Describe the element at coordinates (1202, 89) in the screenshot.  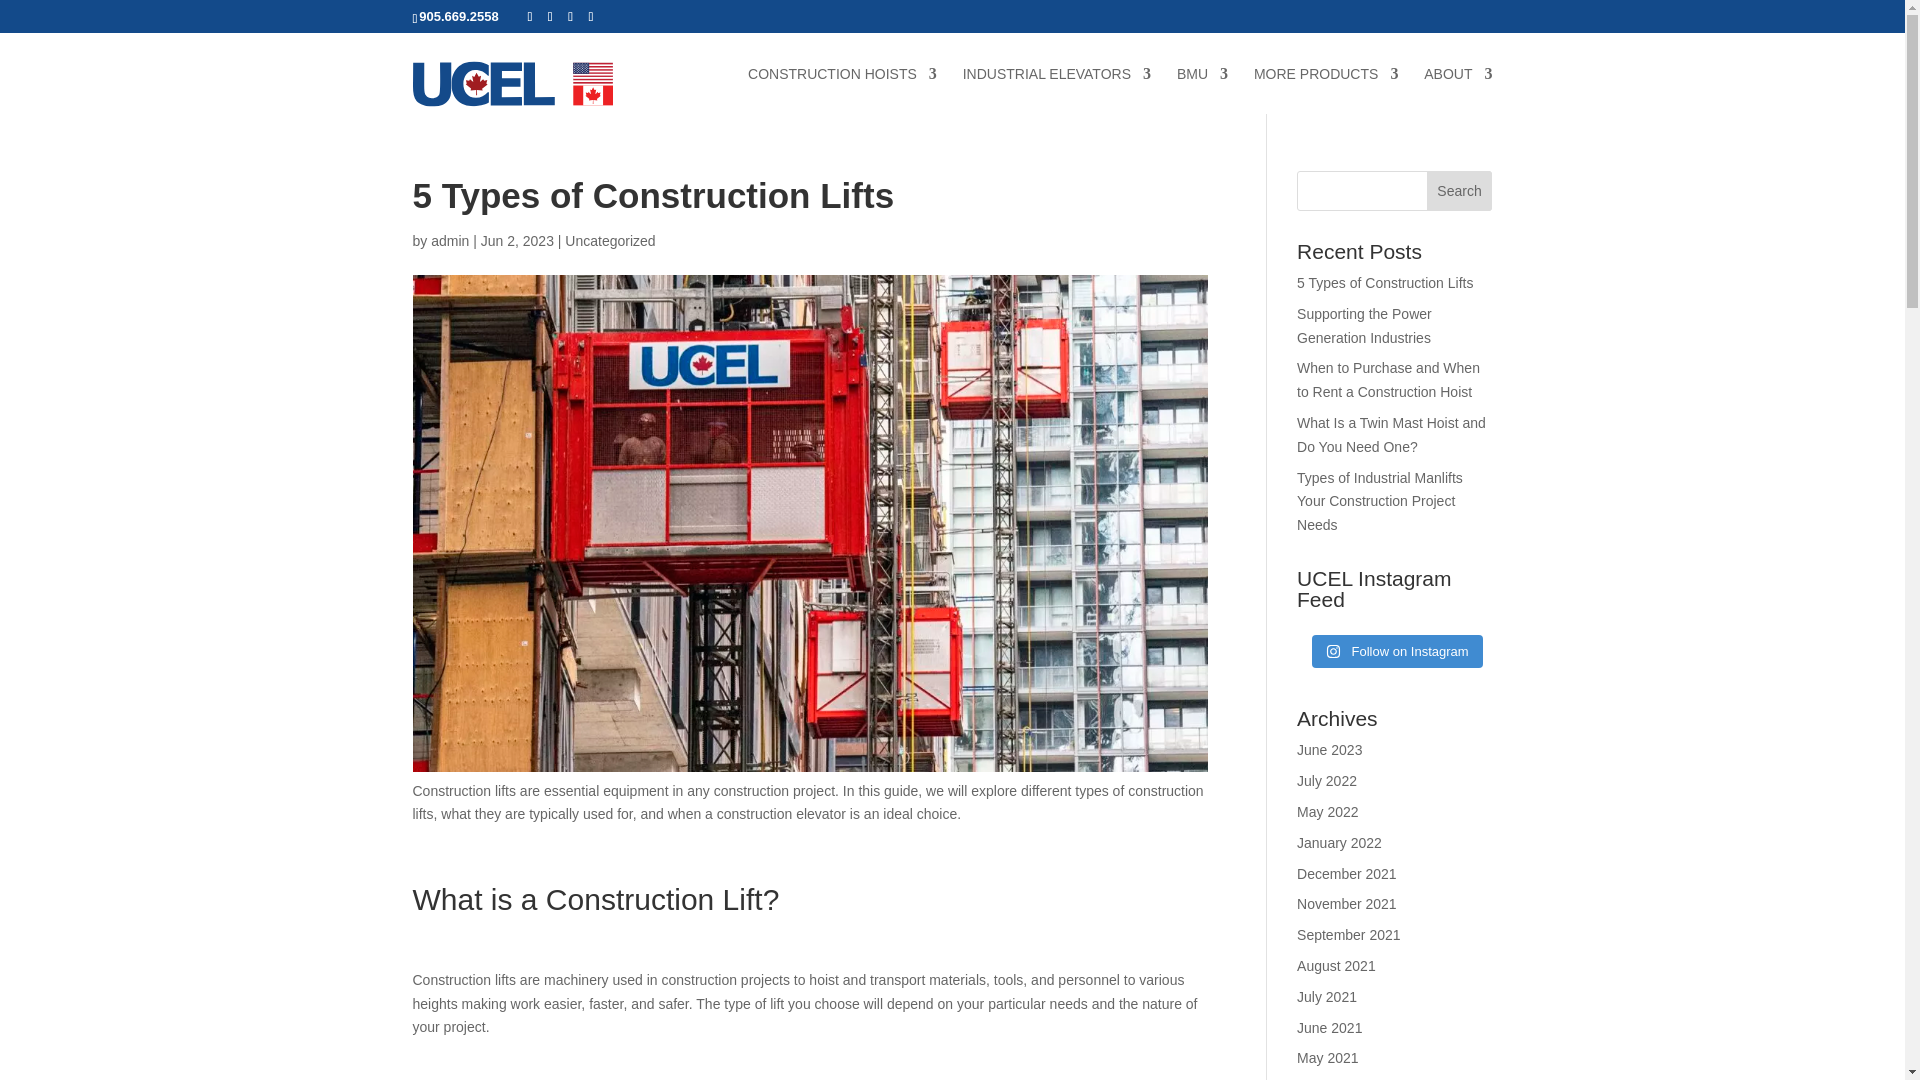
I see `BMU` at that location.